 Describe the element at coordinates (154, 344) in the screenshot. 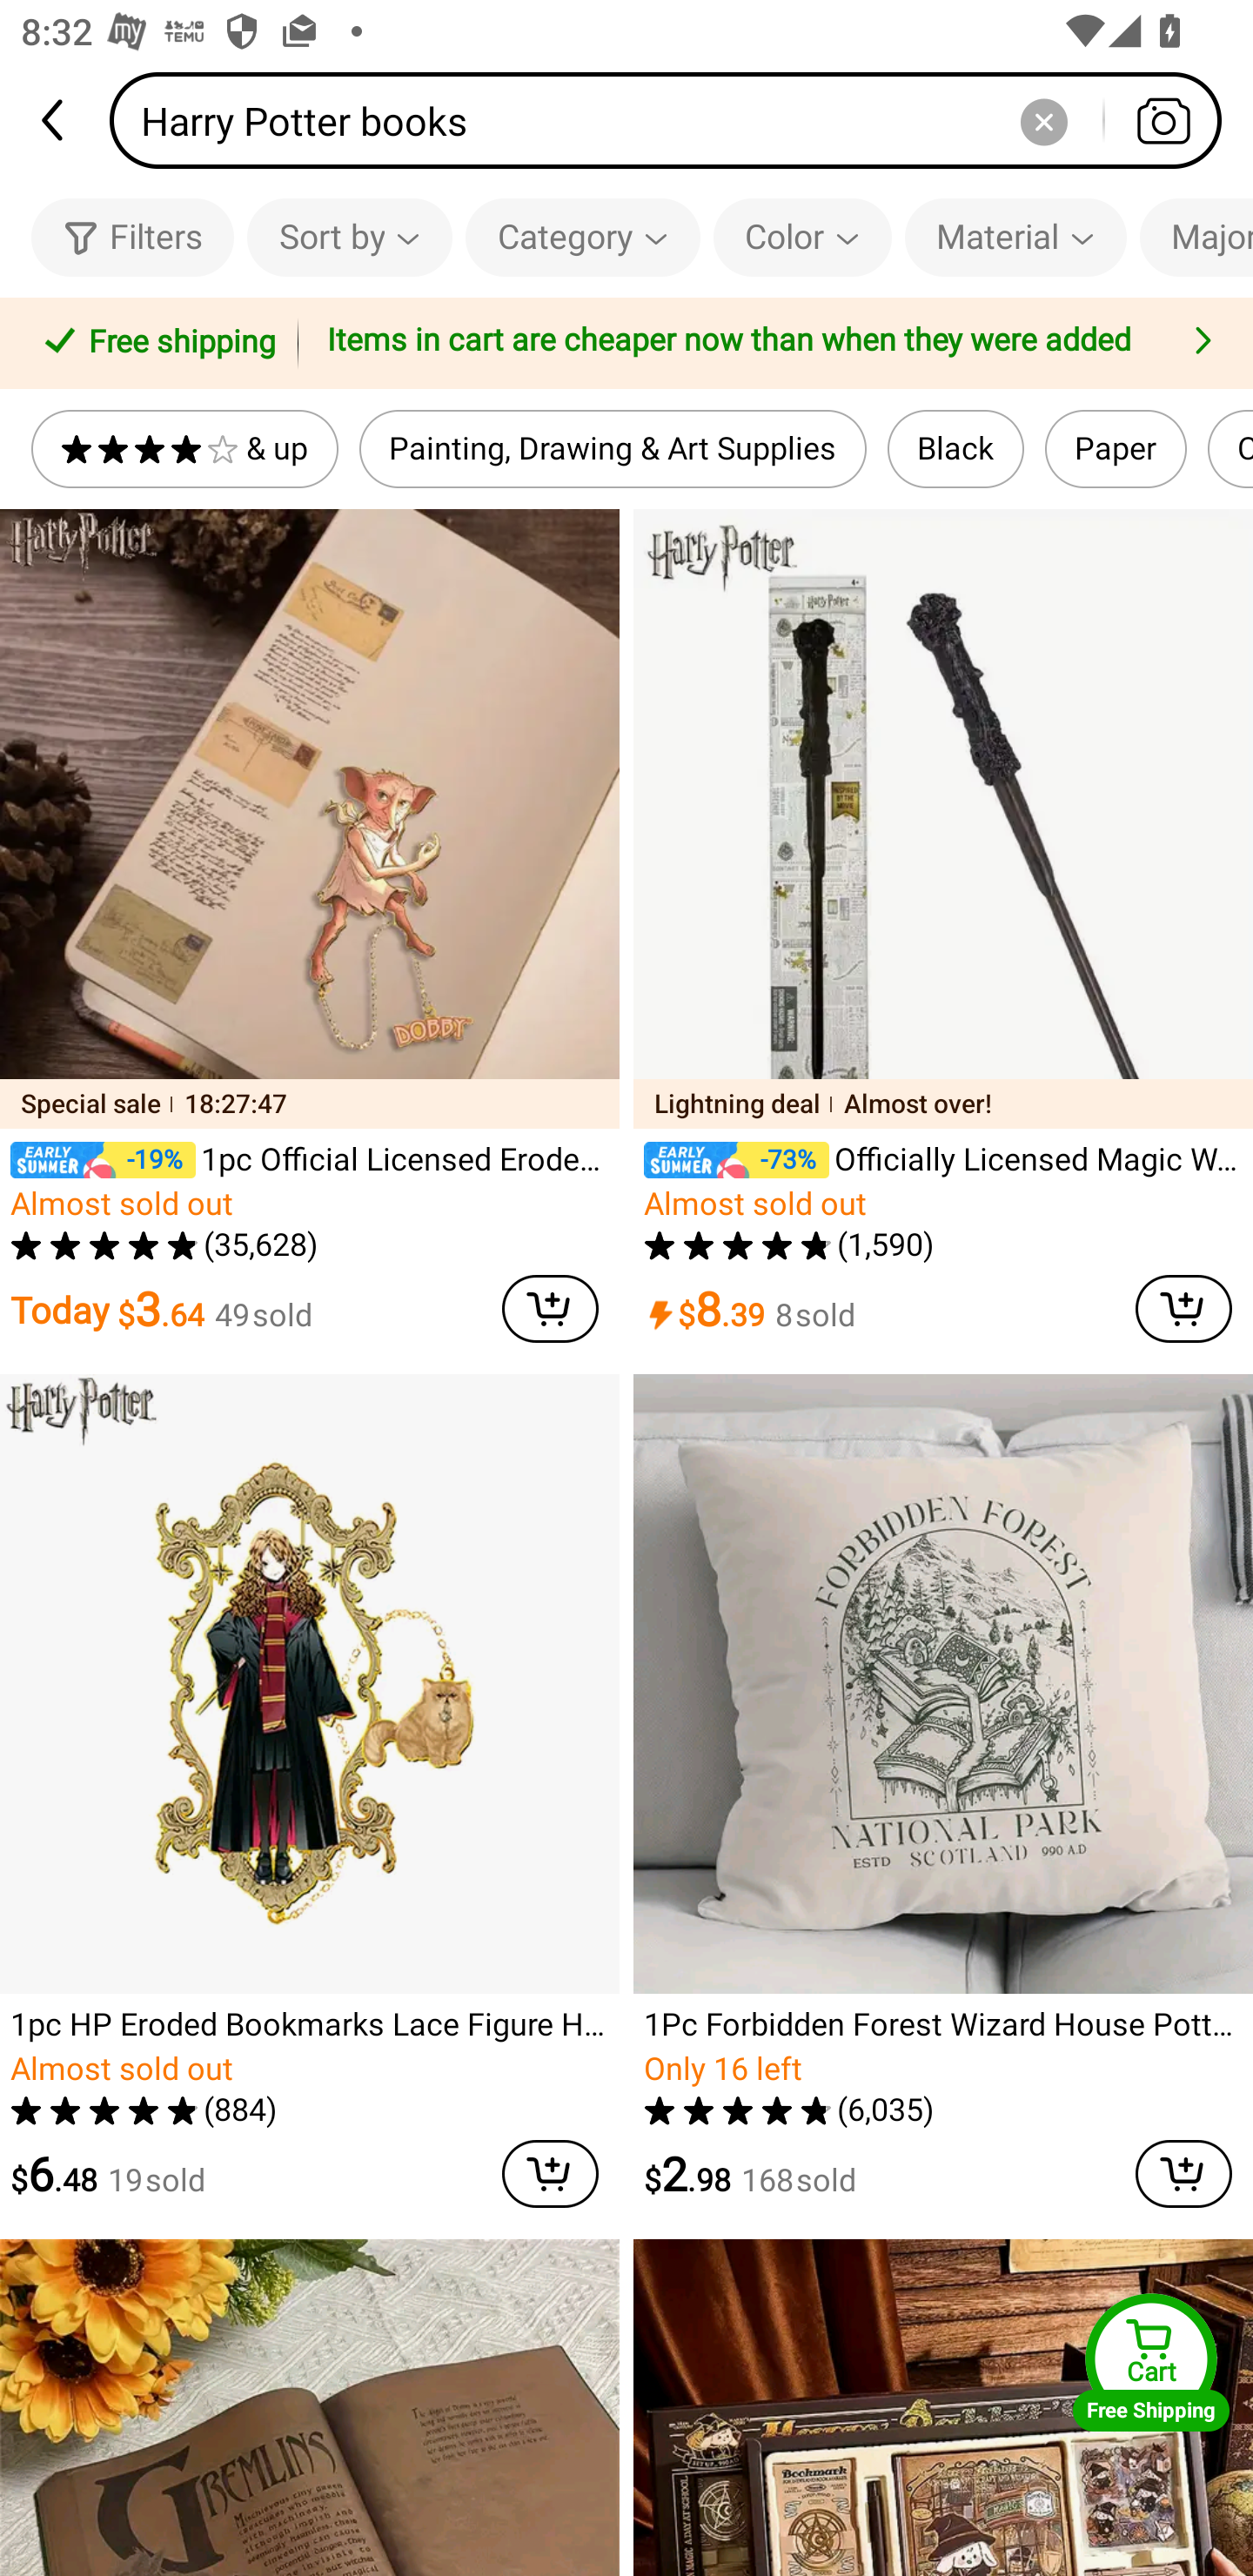

I see ` Free shipping` at that location.